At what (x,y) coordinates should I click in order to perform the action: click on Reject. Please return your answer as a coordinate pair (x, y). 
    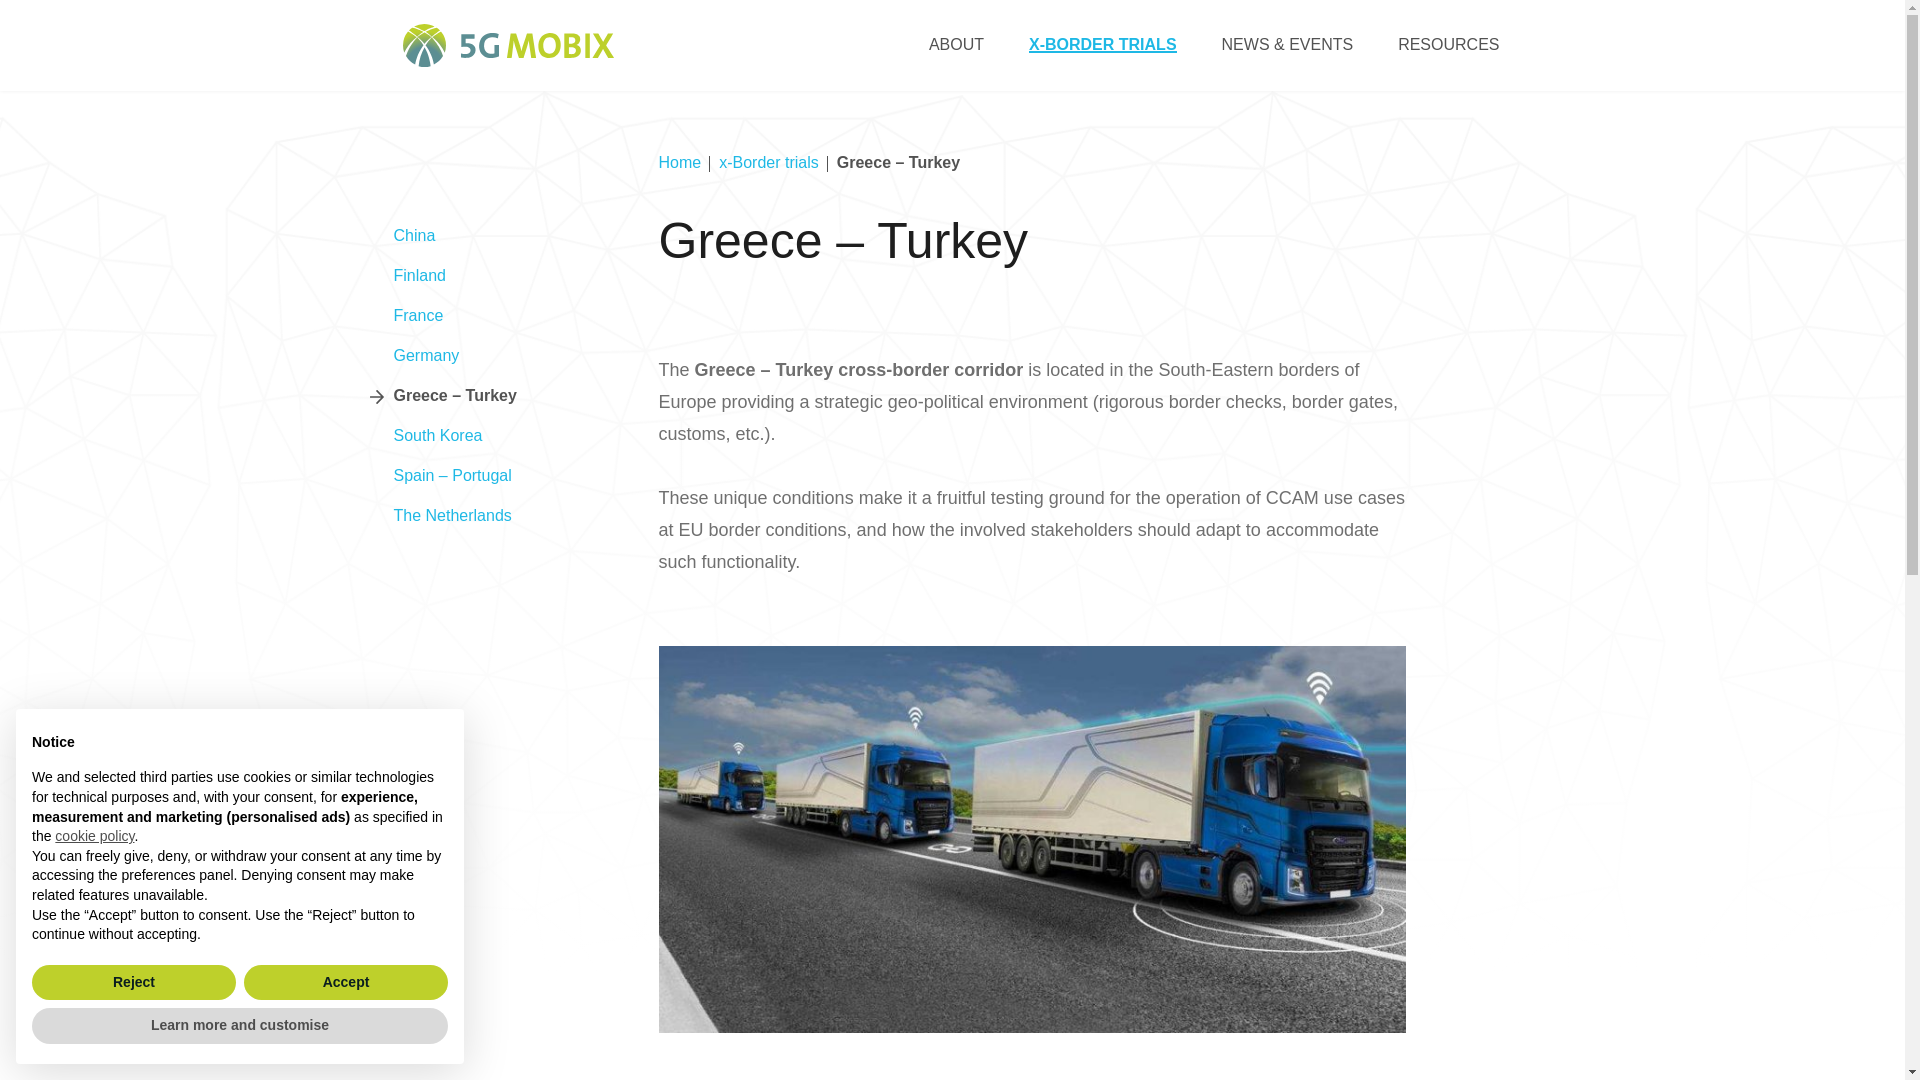
    Looking at the image, I should click on (134, 983).